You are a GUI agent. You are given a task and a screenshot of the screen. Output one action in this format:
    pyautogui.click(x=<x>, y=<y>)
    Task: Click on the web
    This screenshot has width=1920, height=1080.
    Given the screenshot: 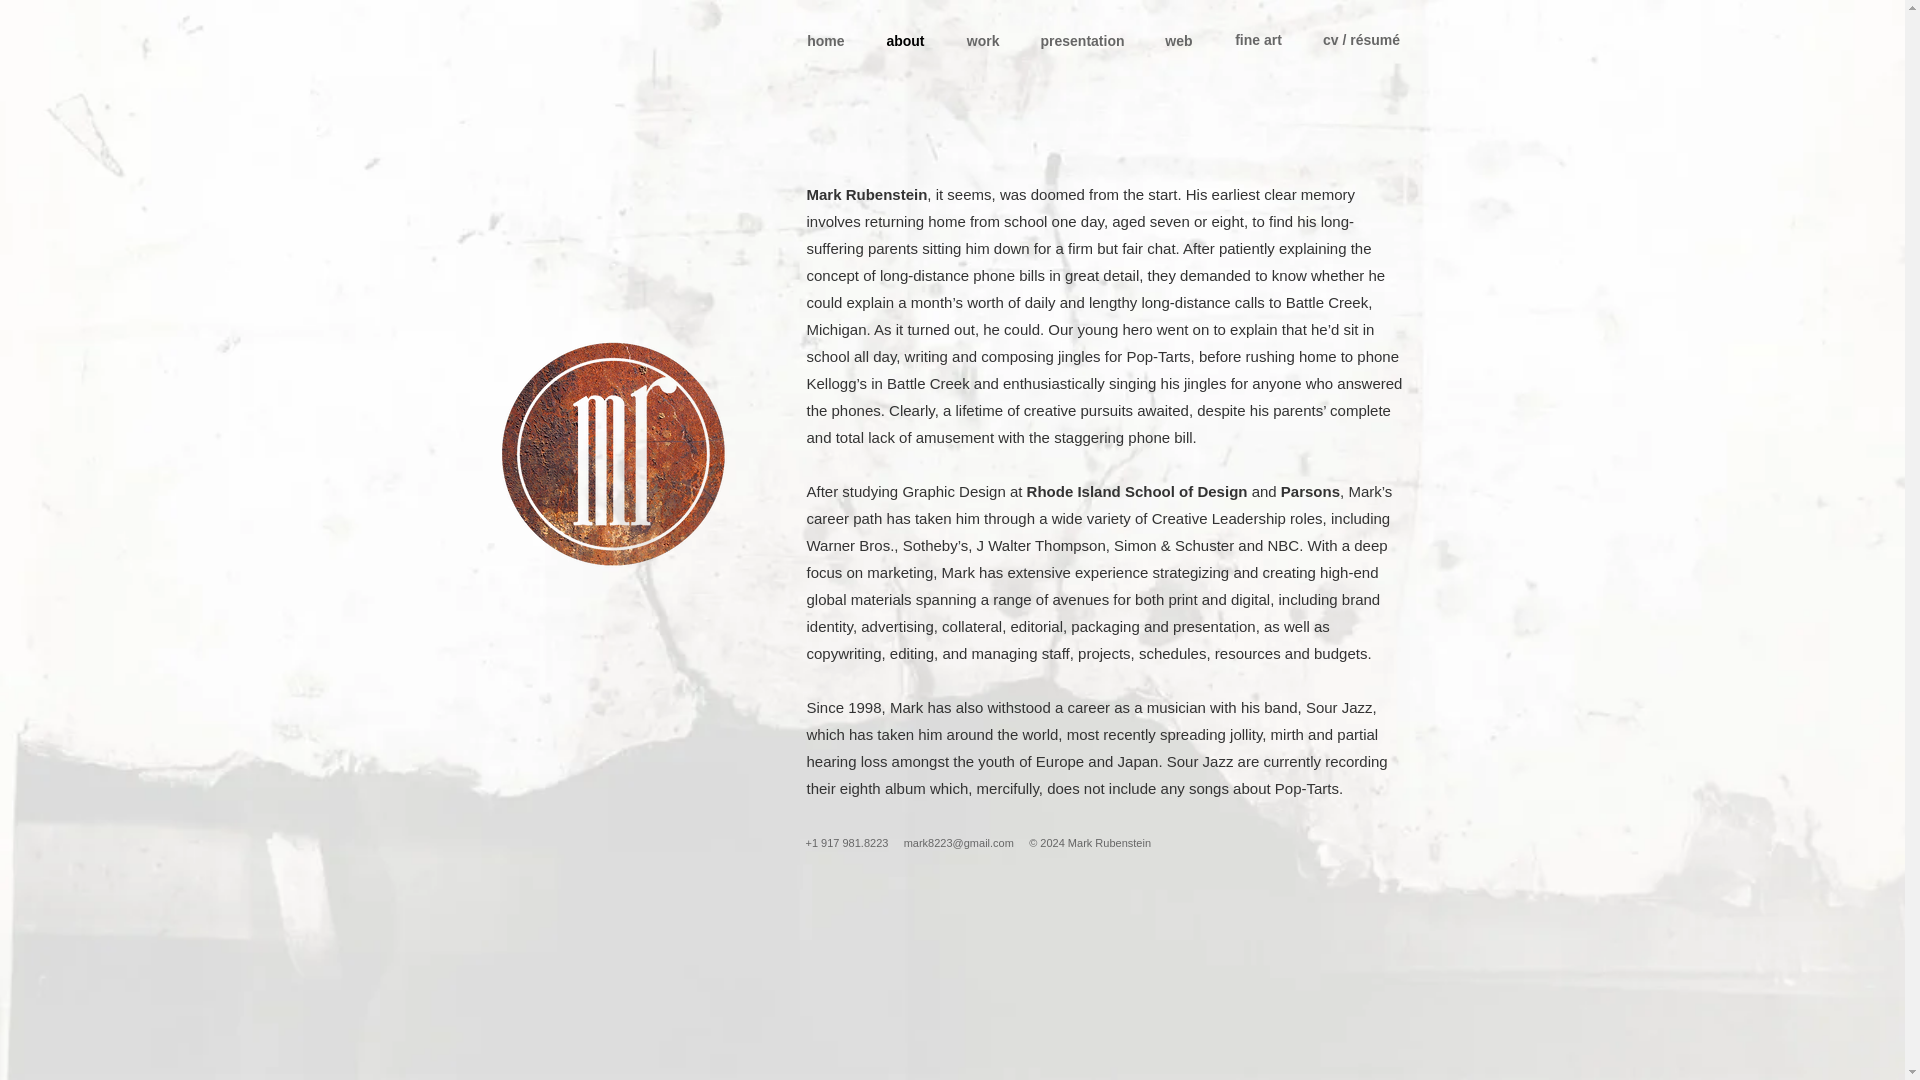 What is the action you would take?
    pyautogui.click(x=1176, y=40)
    